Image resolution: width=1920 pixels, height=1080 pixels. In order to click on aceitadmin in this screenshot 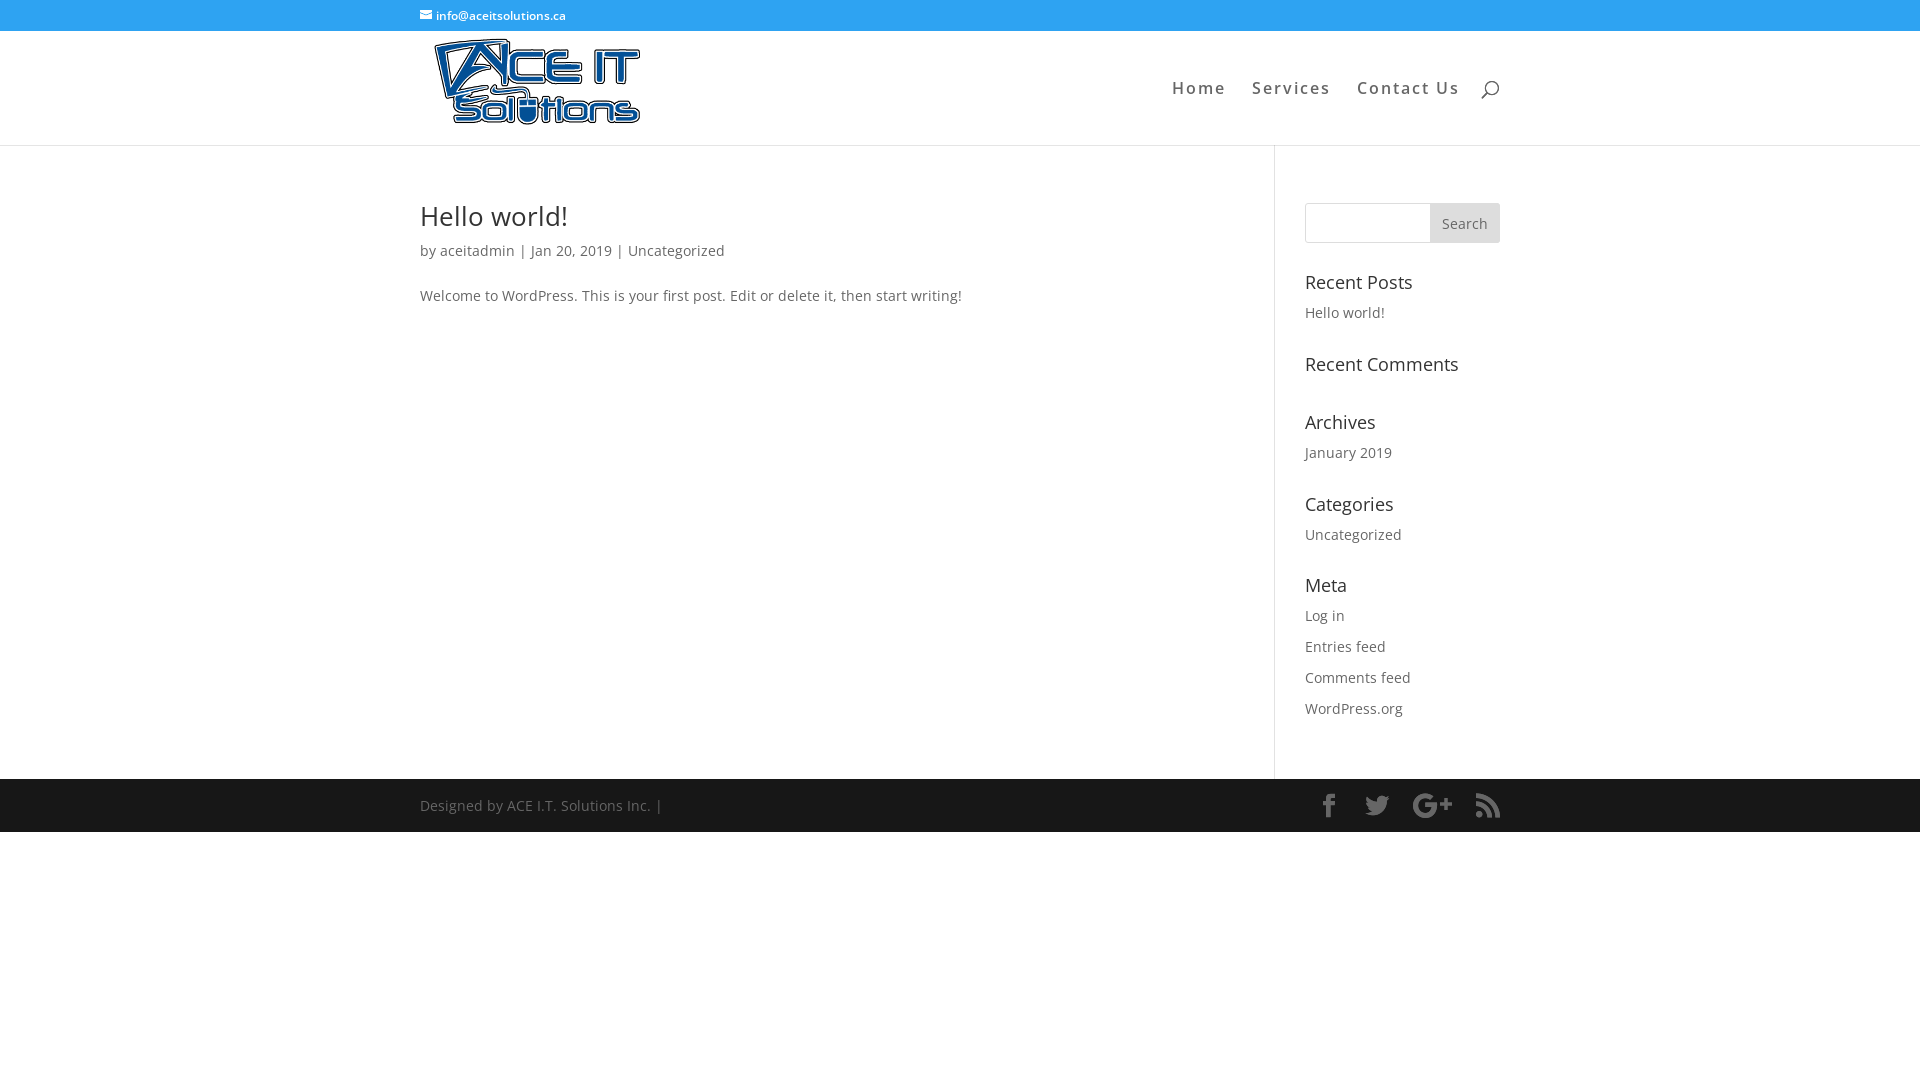, I will do `click(478, 250)`.